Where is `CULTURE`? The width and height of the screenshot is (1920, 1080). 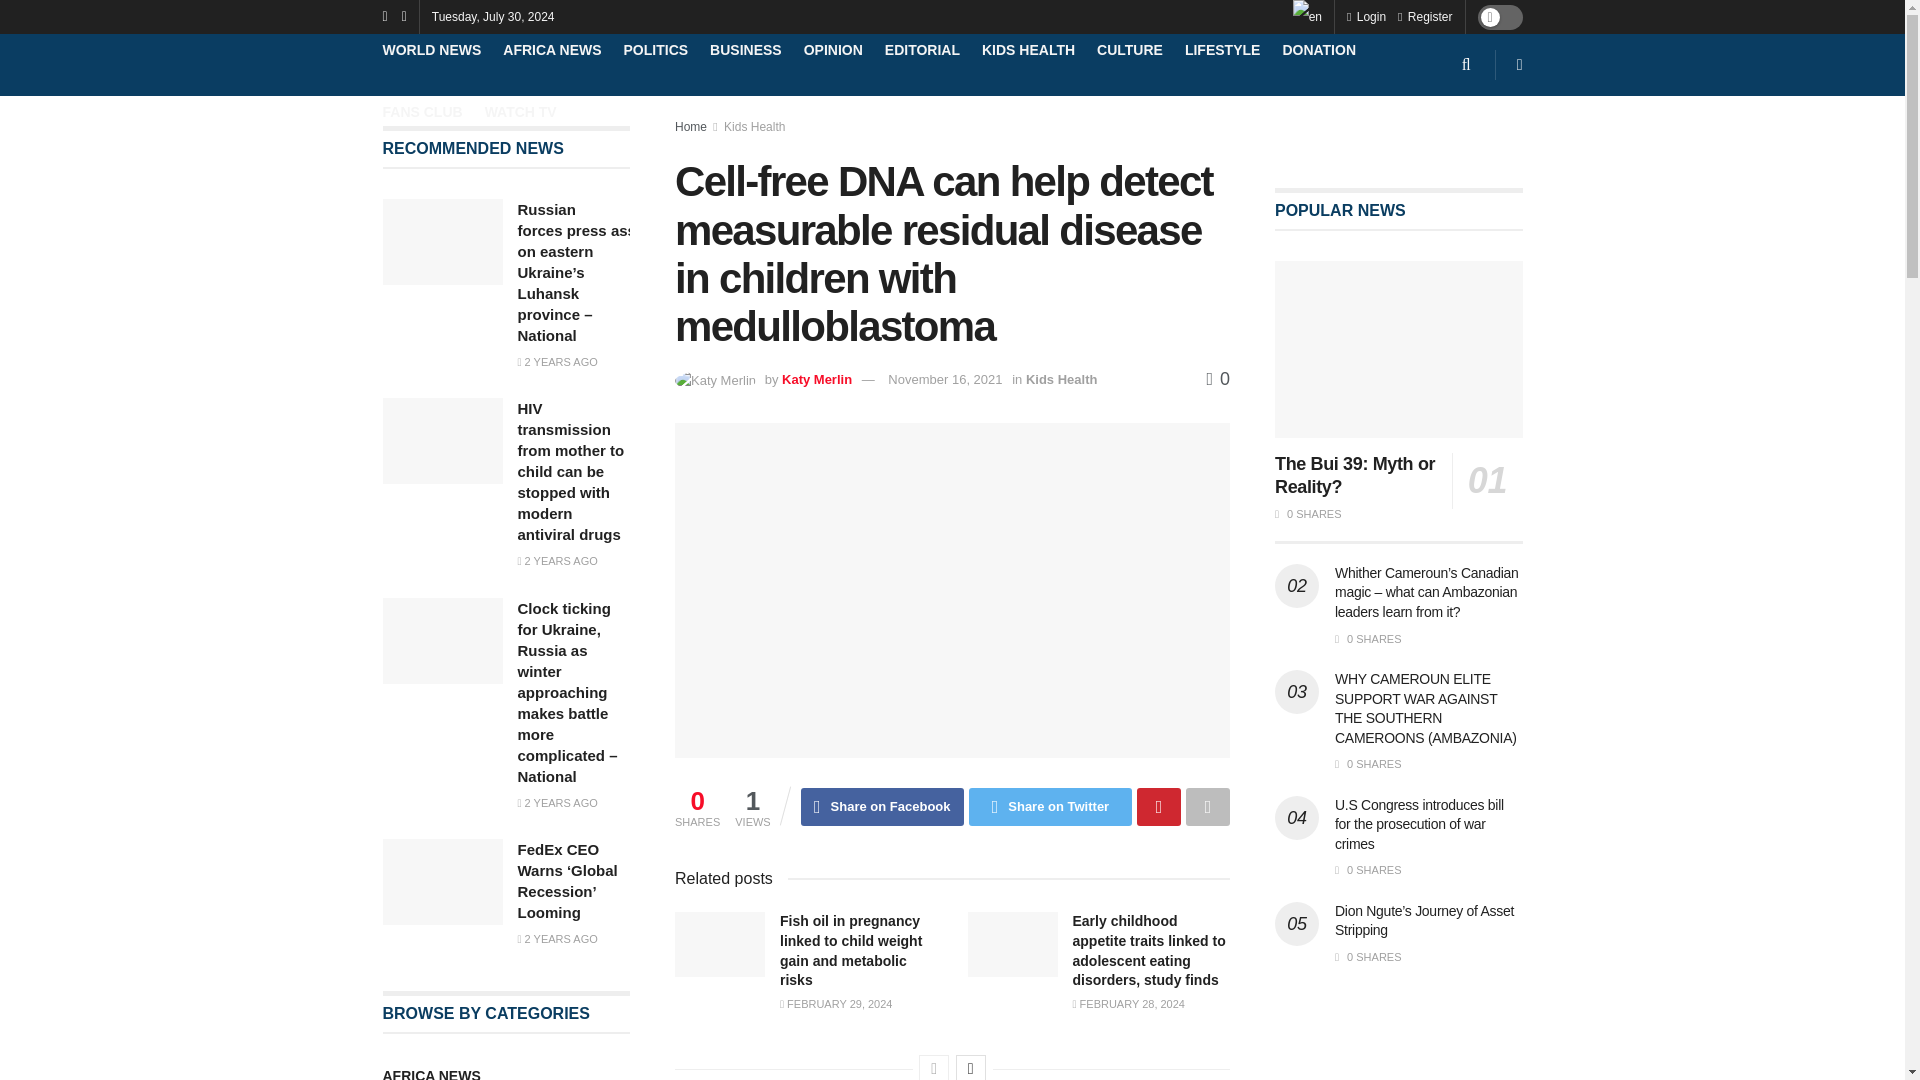
CULTURE is located at coordinates (1130, 50).